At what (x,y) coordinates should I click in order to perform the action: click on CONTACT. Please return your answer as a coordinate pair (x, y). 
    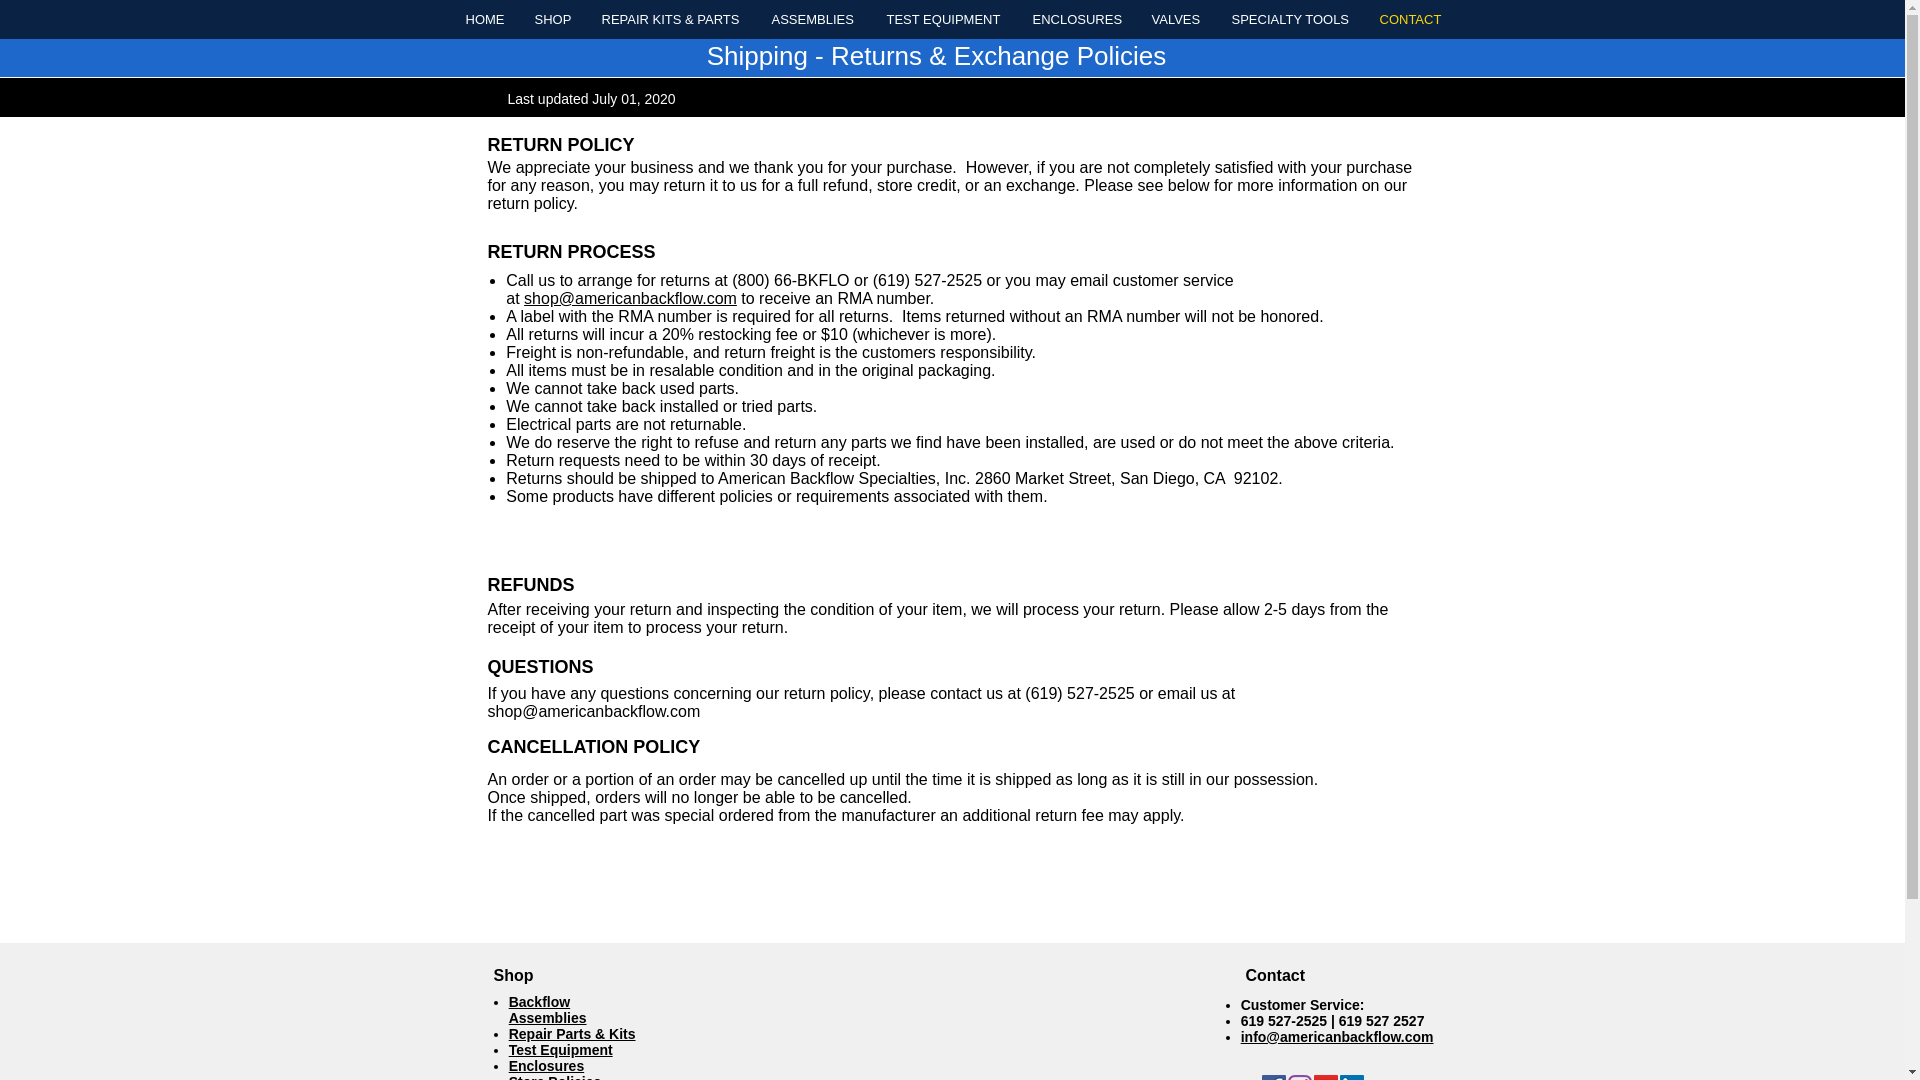
    Looking at the image, I should click on (1408, 19).